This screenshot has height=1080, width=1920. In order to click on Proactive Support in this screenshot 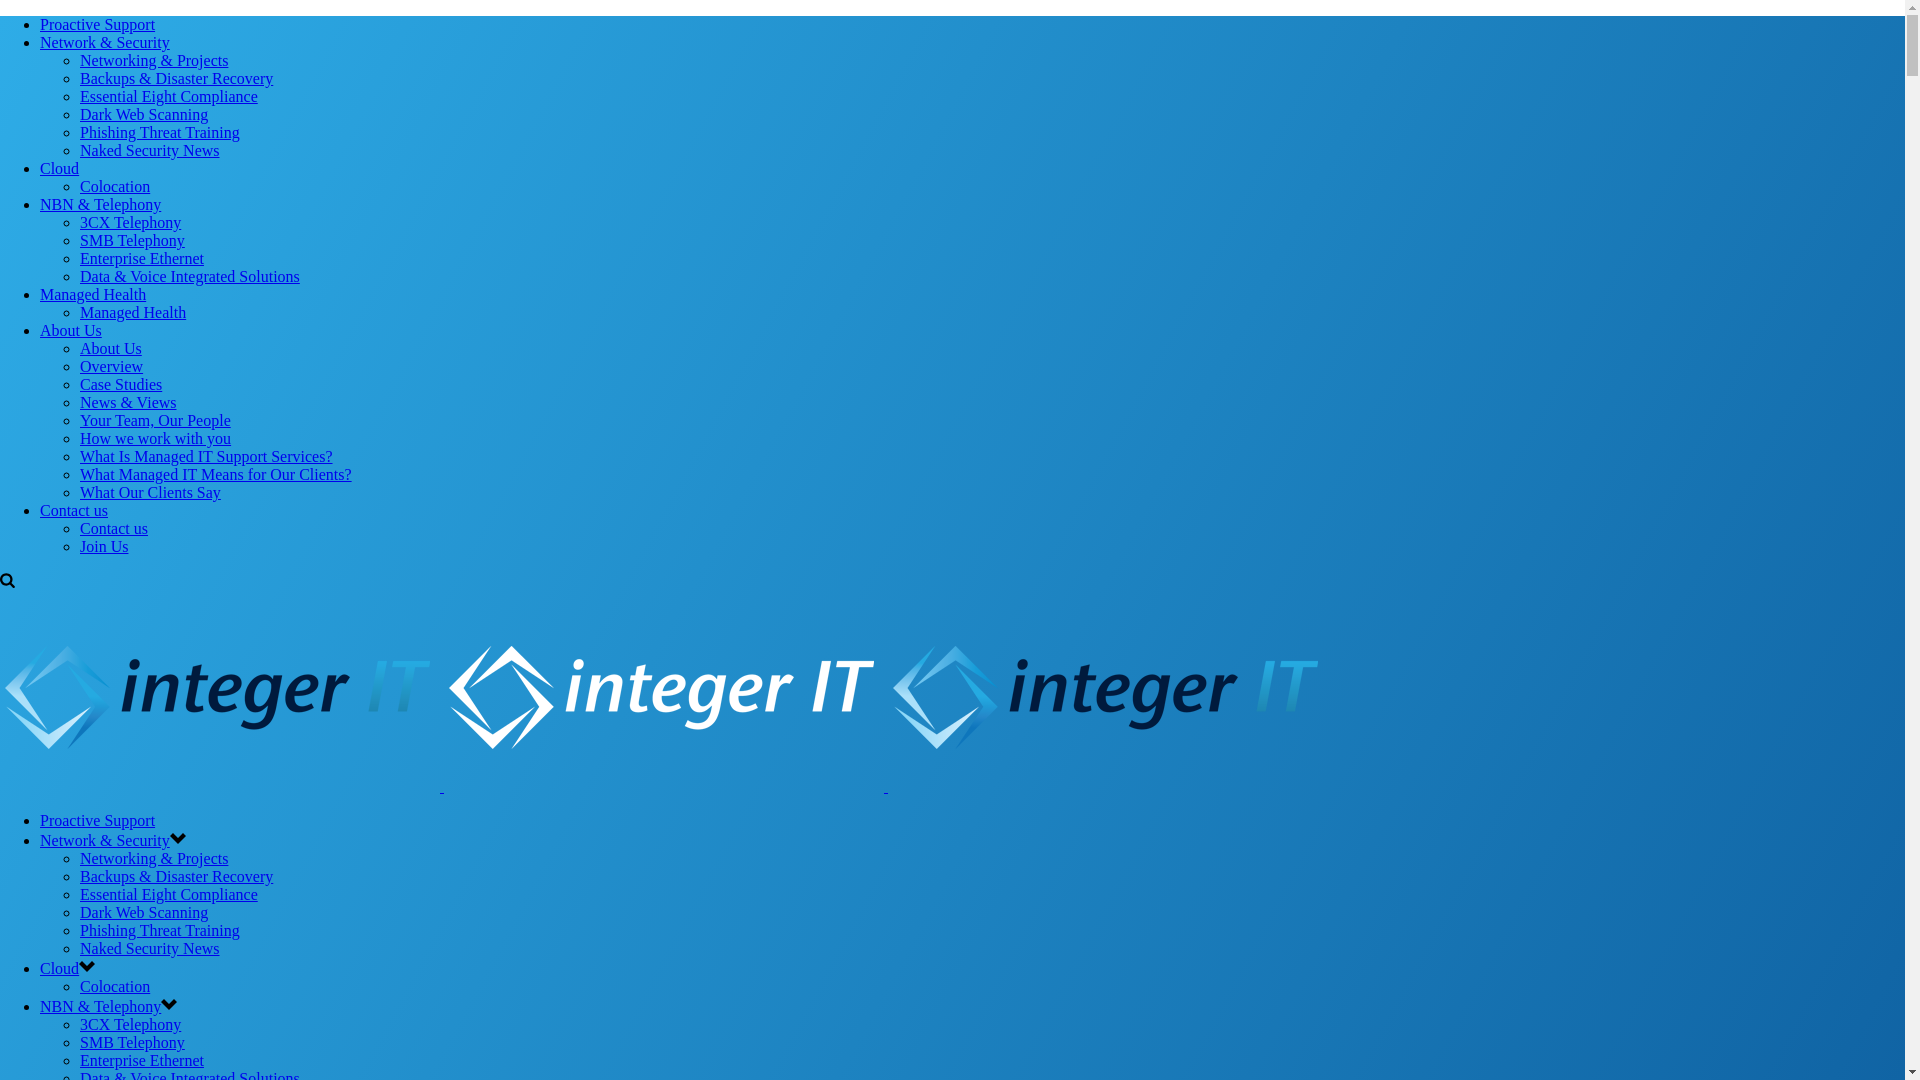, I will do `click(98, 24)`.